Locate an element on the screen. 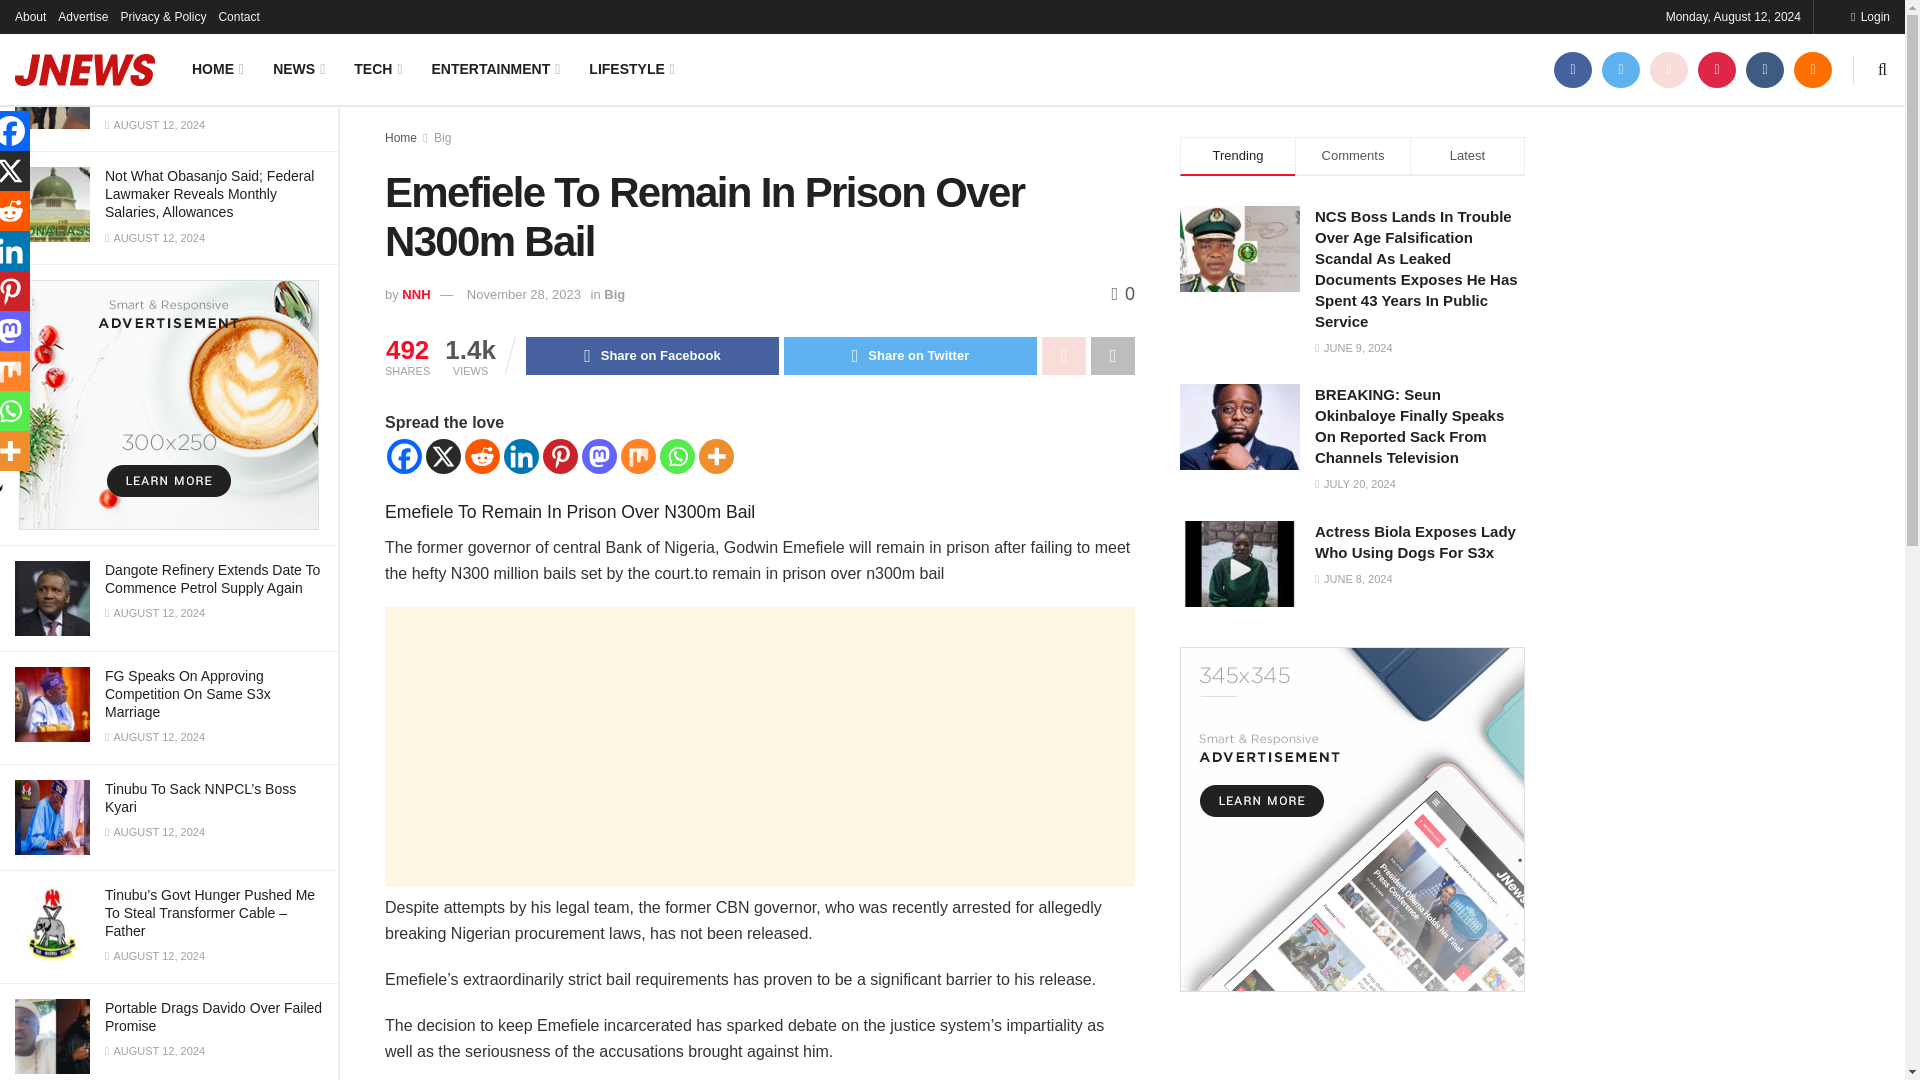 This screenshot has width=1920, height=1080. FG Speaks On Approving Competition On Same S3x Marriage is located at coordinates (188, 694).